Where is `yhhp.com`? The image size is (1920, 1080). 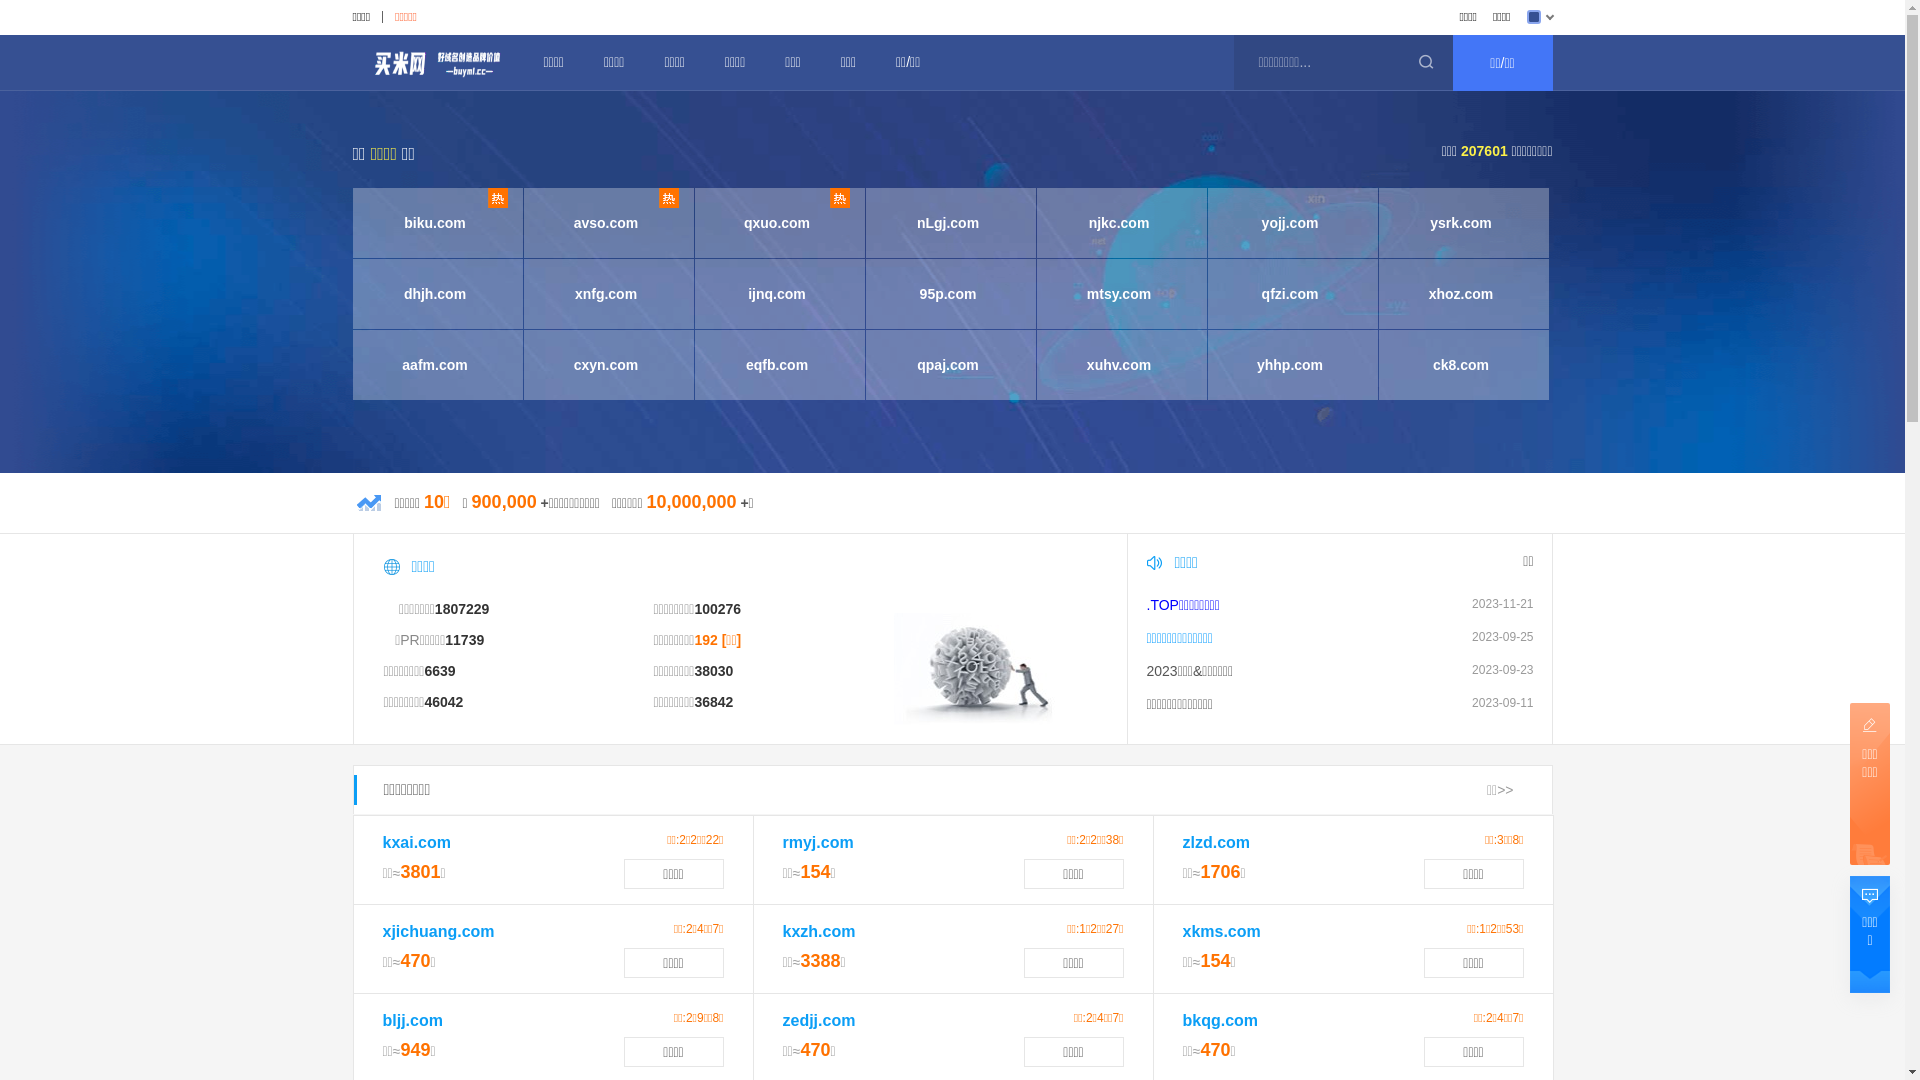 yhhp.com is located at coordinates (1290, 365).